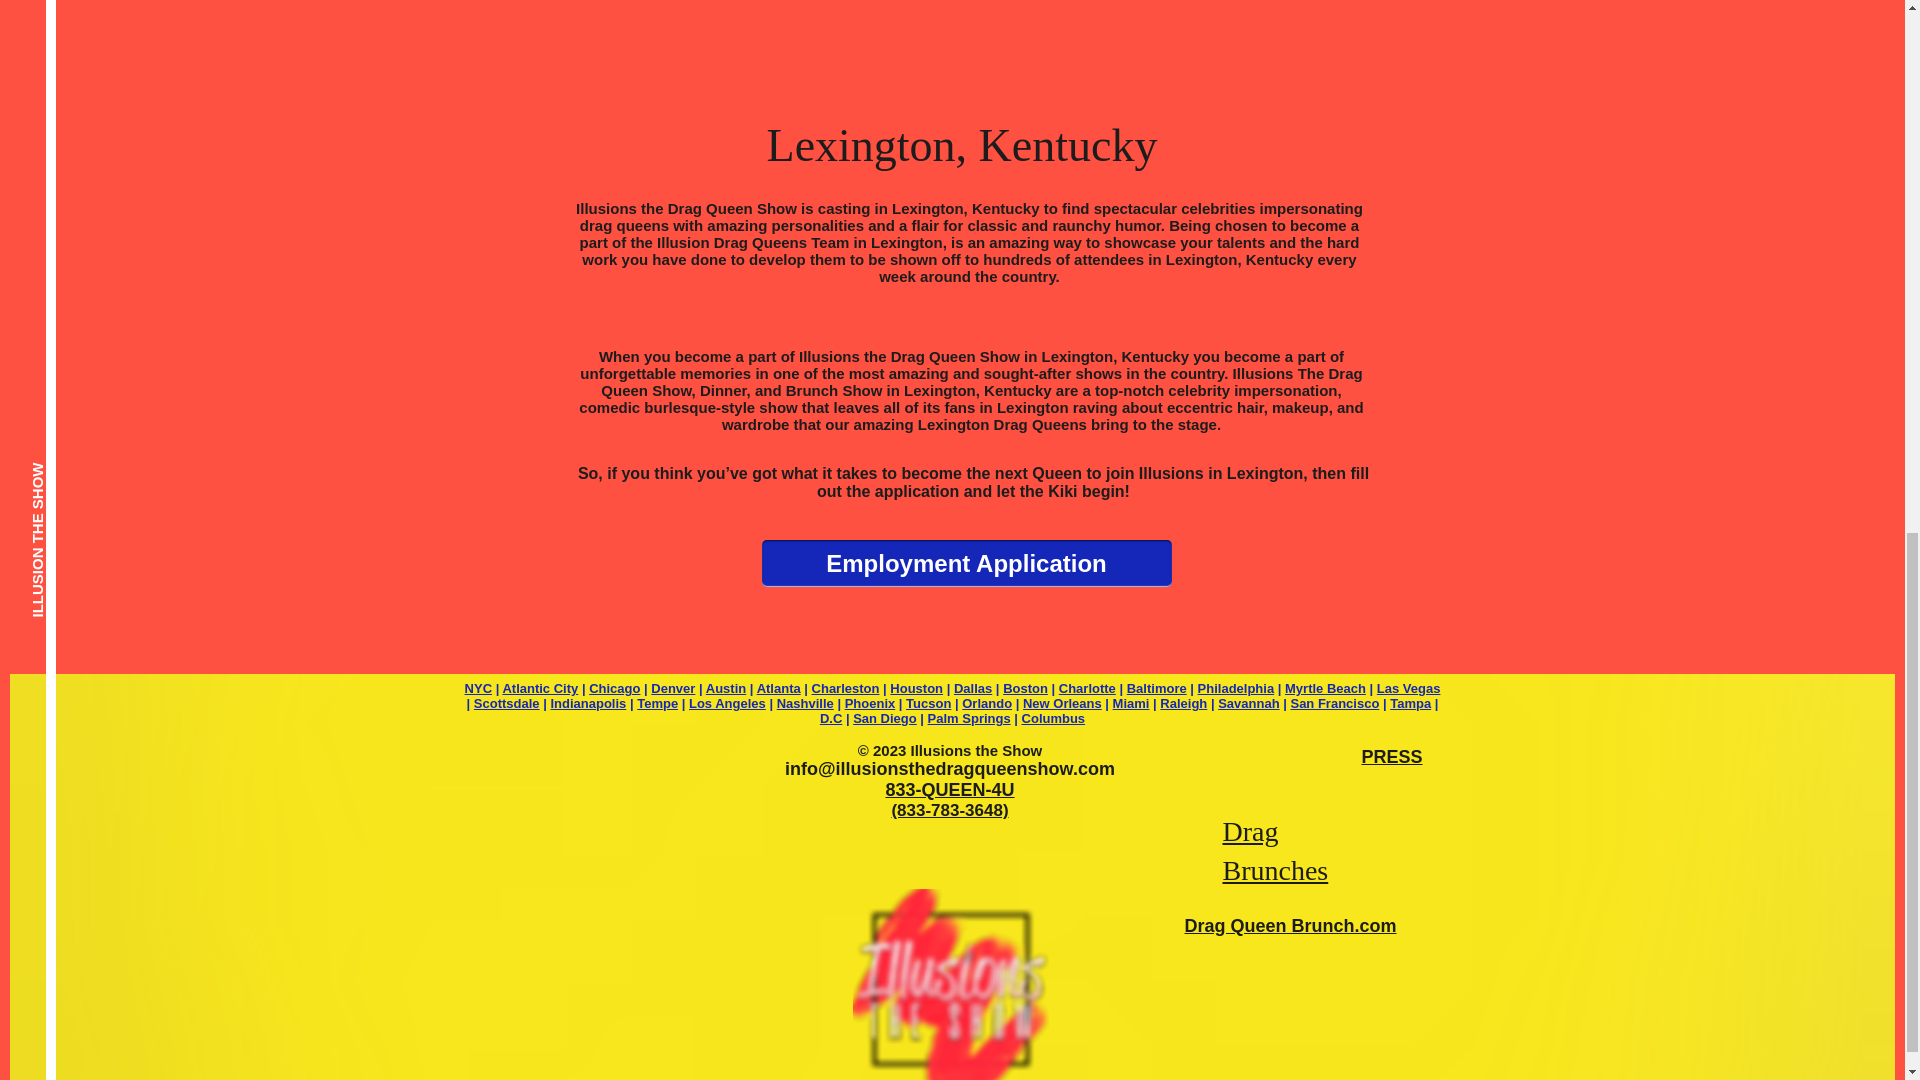 The height and width of the screenshot is (1080, 1920). I want to click on Denver, so click(672, 688).